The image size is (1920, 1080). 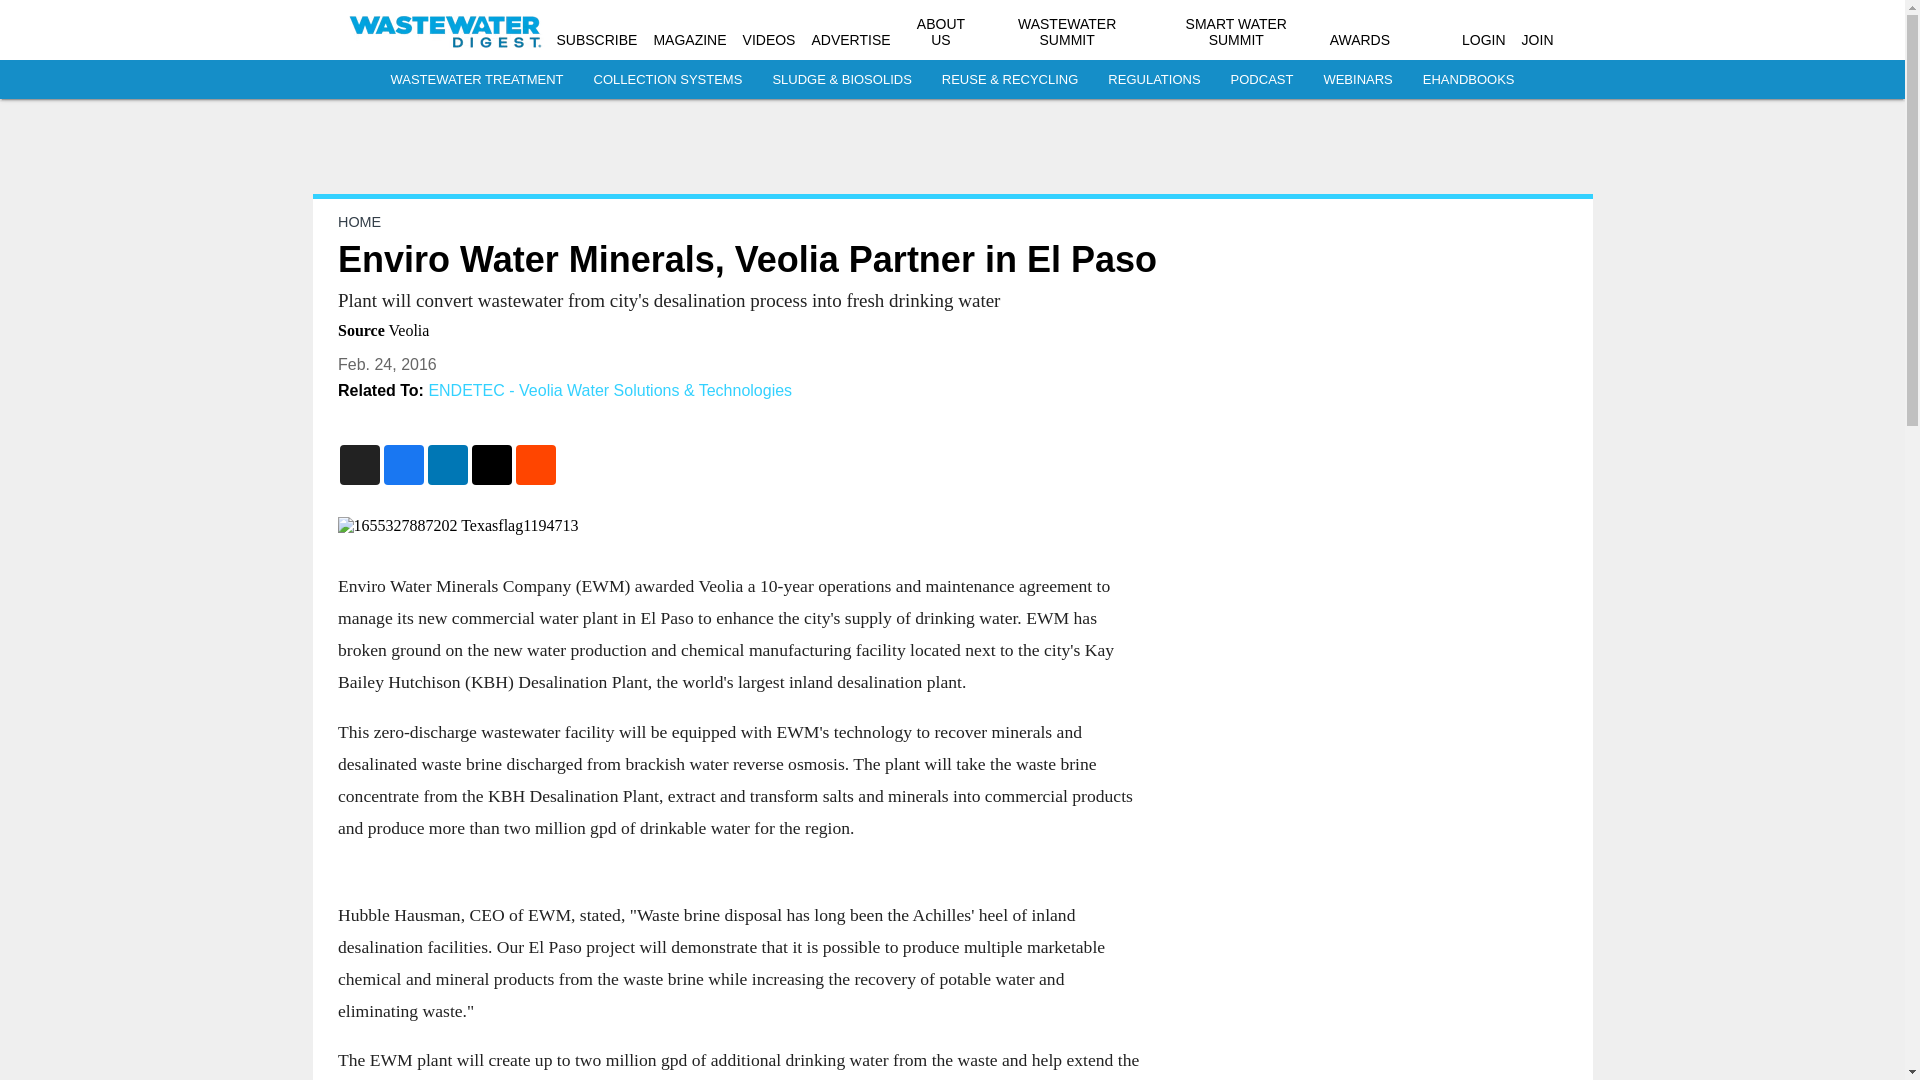 What do you see at coordinates (1154, 80) in the screenshot?
I see `REGULATIONS` at bounding box center [1154, 80].